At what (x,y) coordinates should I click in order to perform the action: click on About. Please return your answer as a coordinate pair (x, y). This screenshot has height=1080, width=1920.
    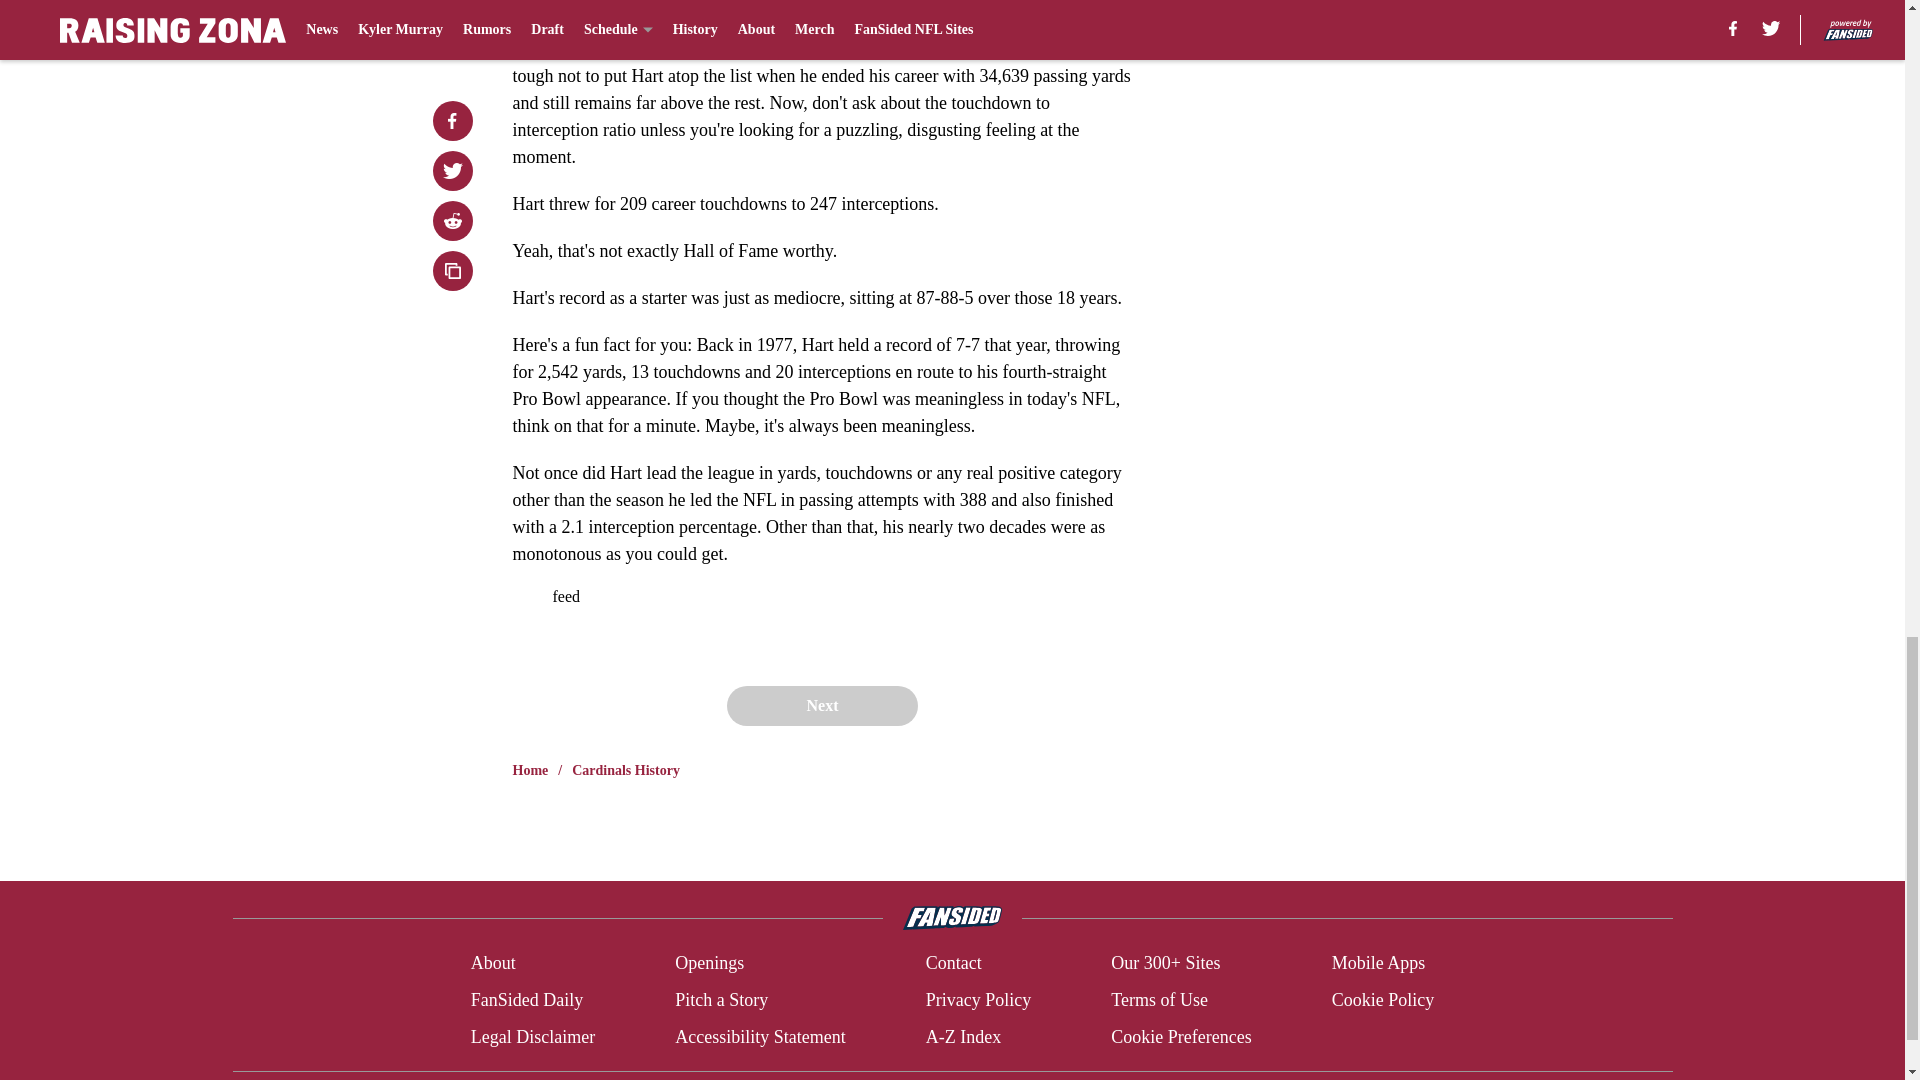
    Looking at the image, I should click on (493, 964).